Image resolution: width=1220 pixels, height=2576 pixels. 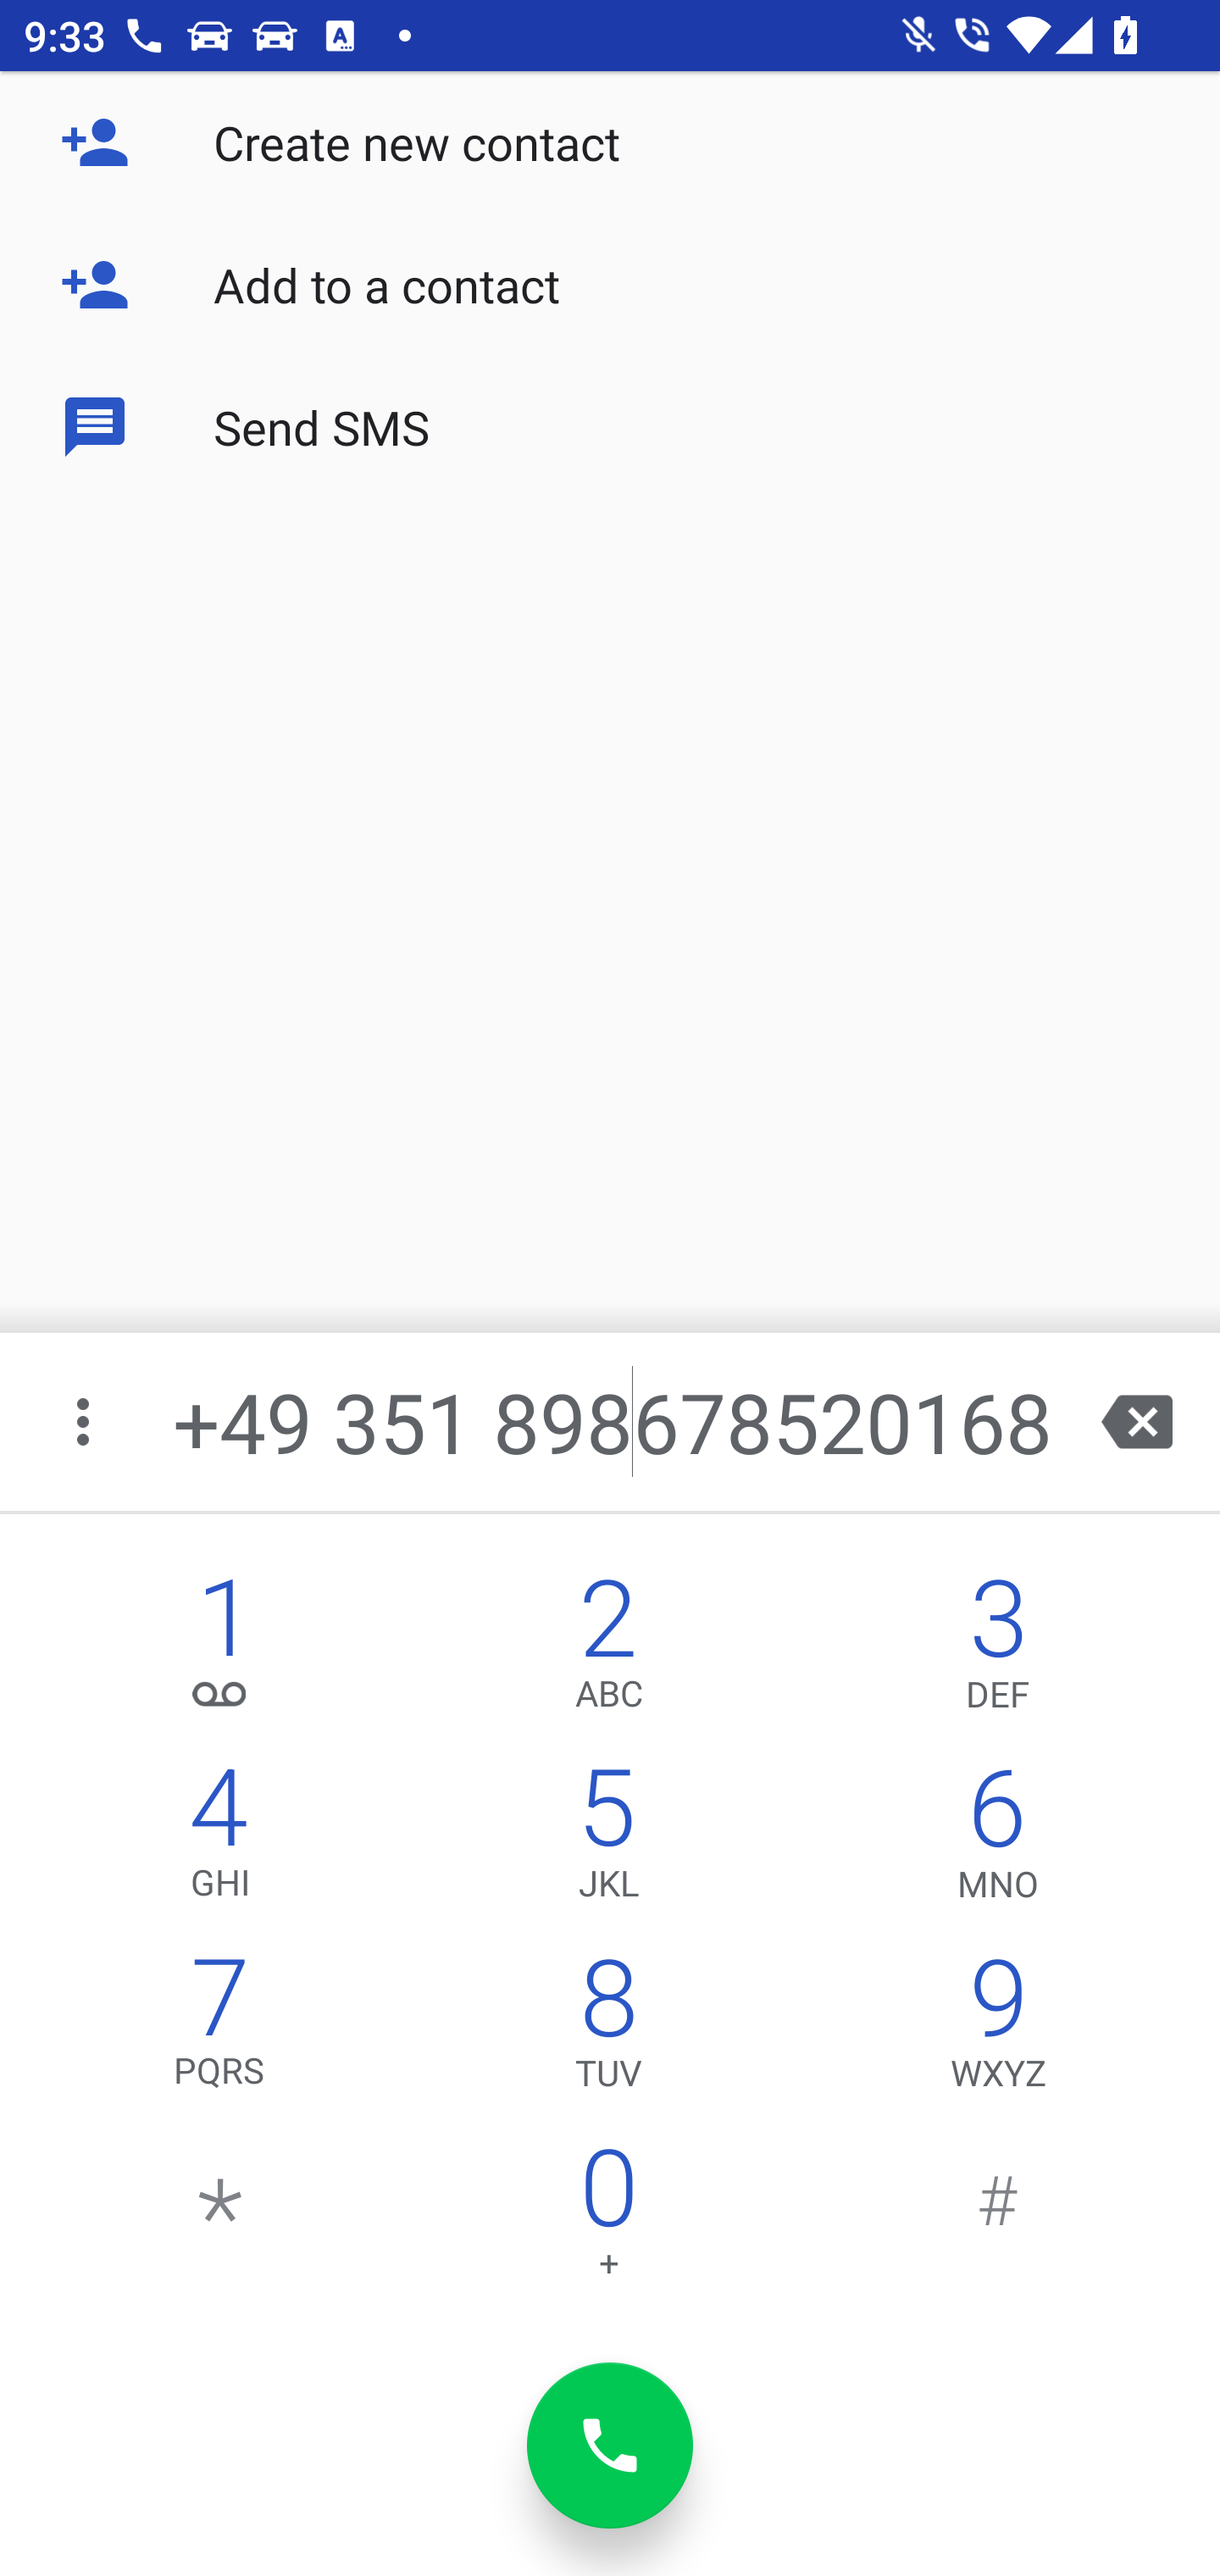 I want to click on +49 351 898678520168, so click(x=613, y=1422).